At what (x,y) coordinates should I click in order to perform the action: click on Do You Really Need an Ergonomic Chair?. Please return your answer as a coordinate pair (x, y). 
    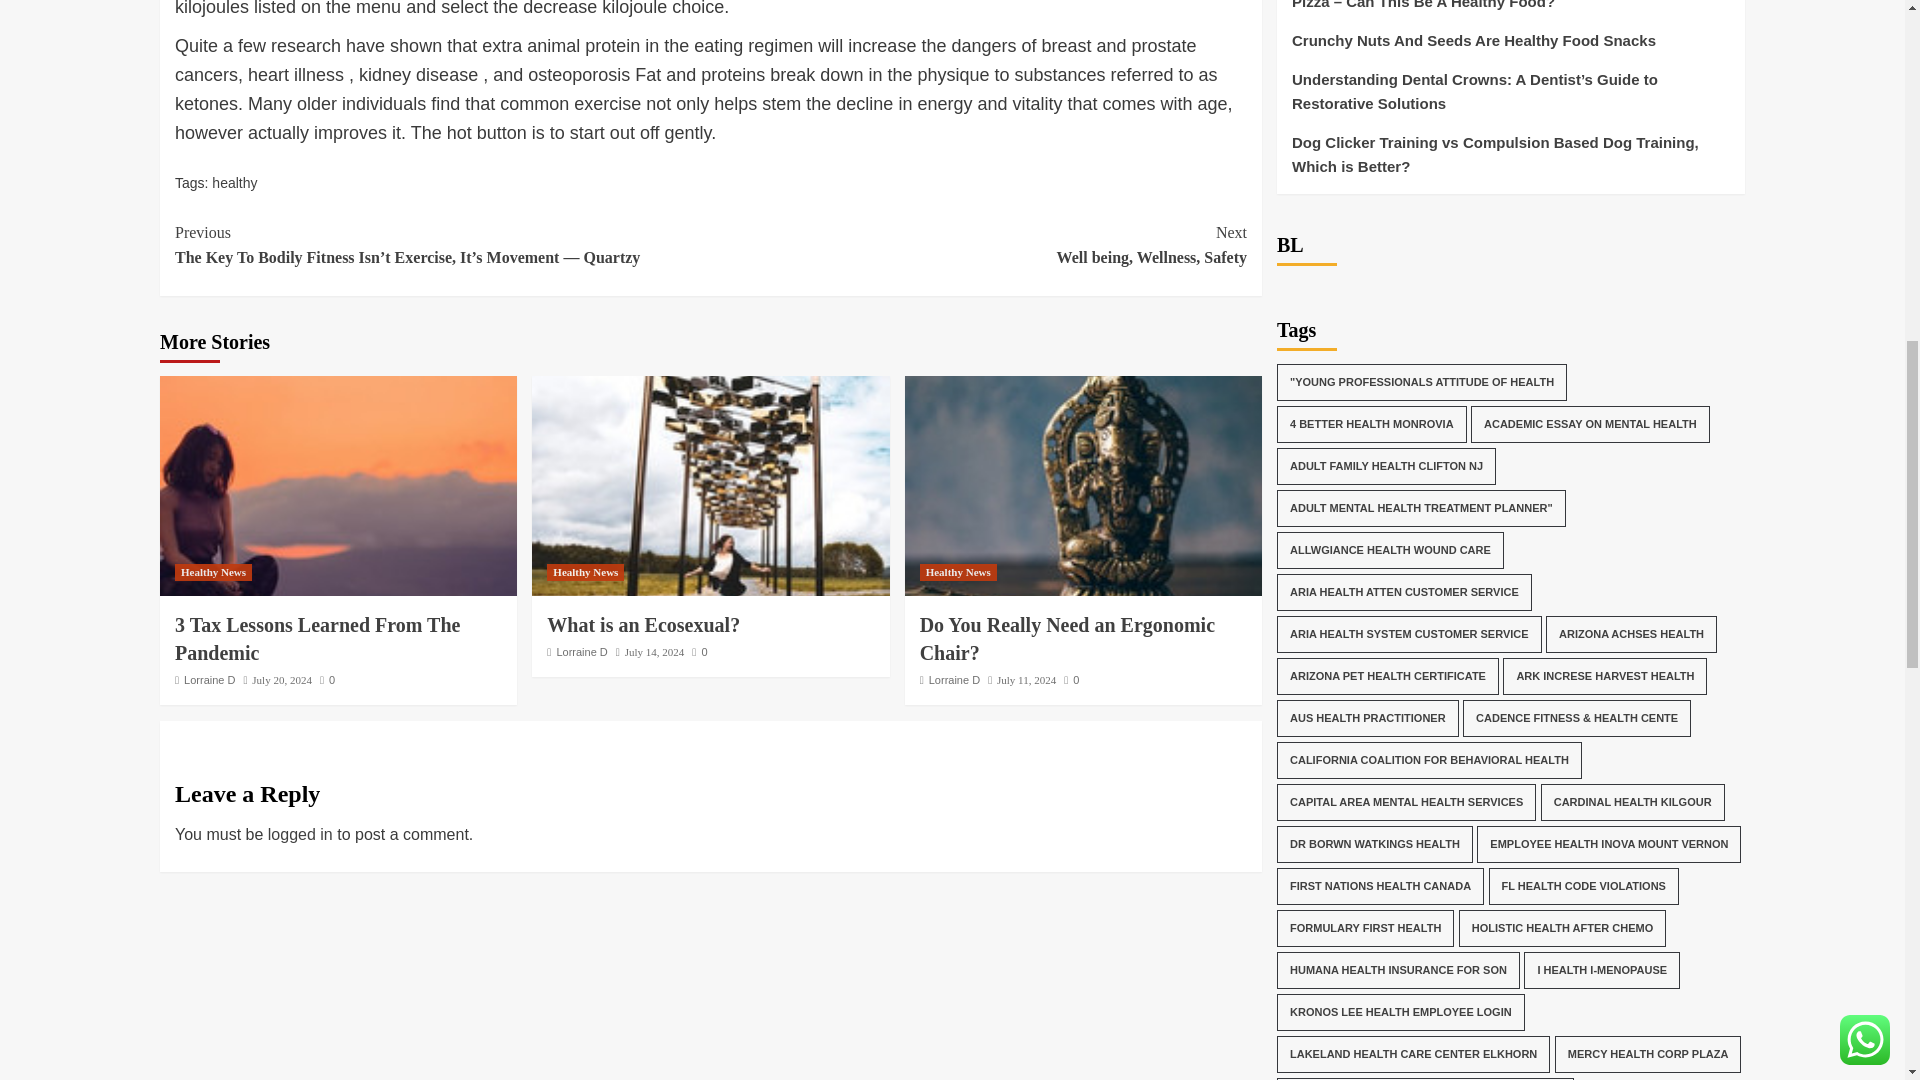
    Looking at the image, I should click on (1082, 486).